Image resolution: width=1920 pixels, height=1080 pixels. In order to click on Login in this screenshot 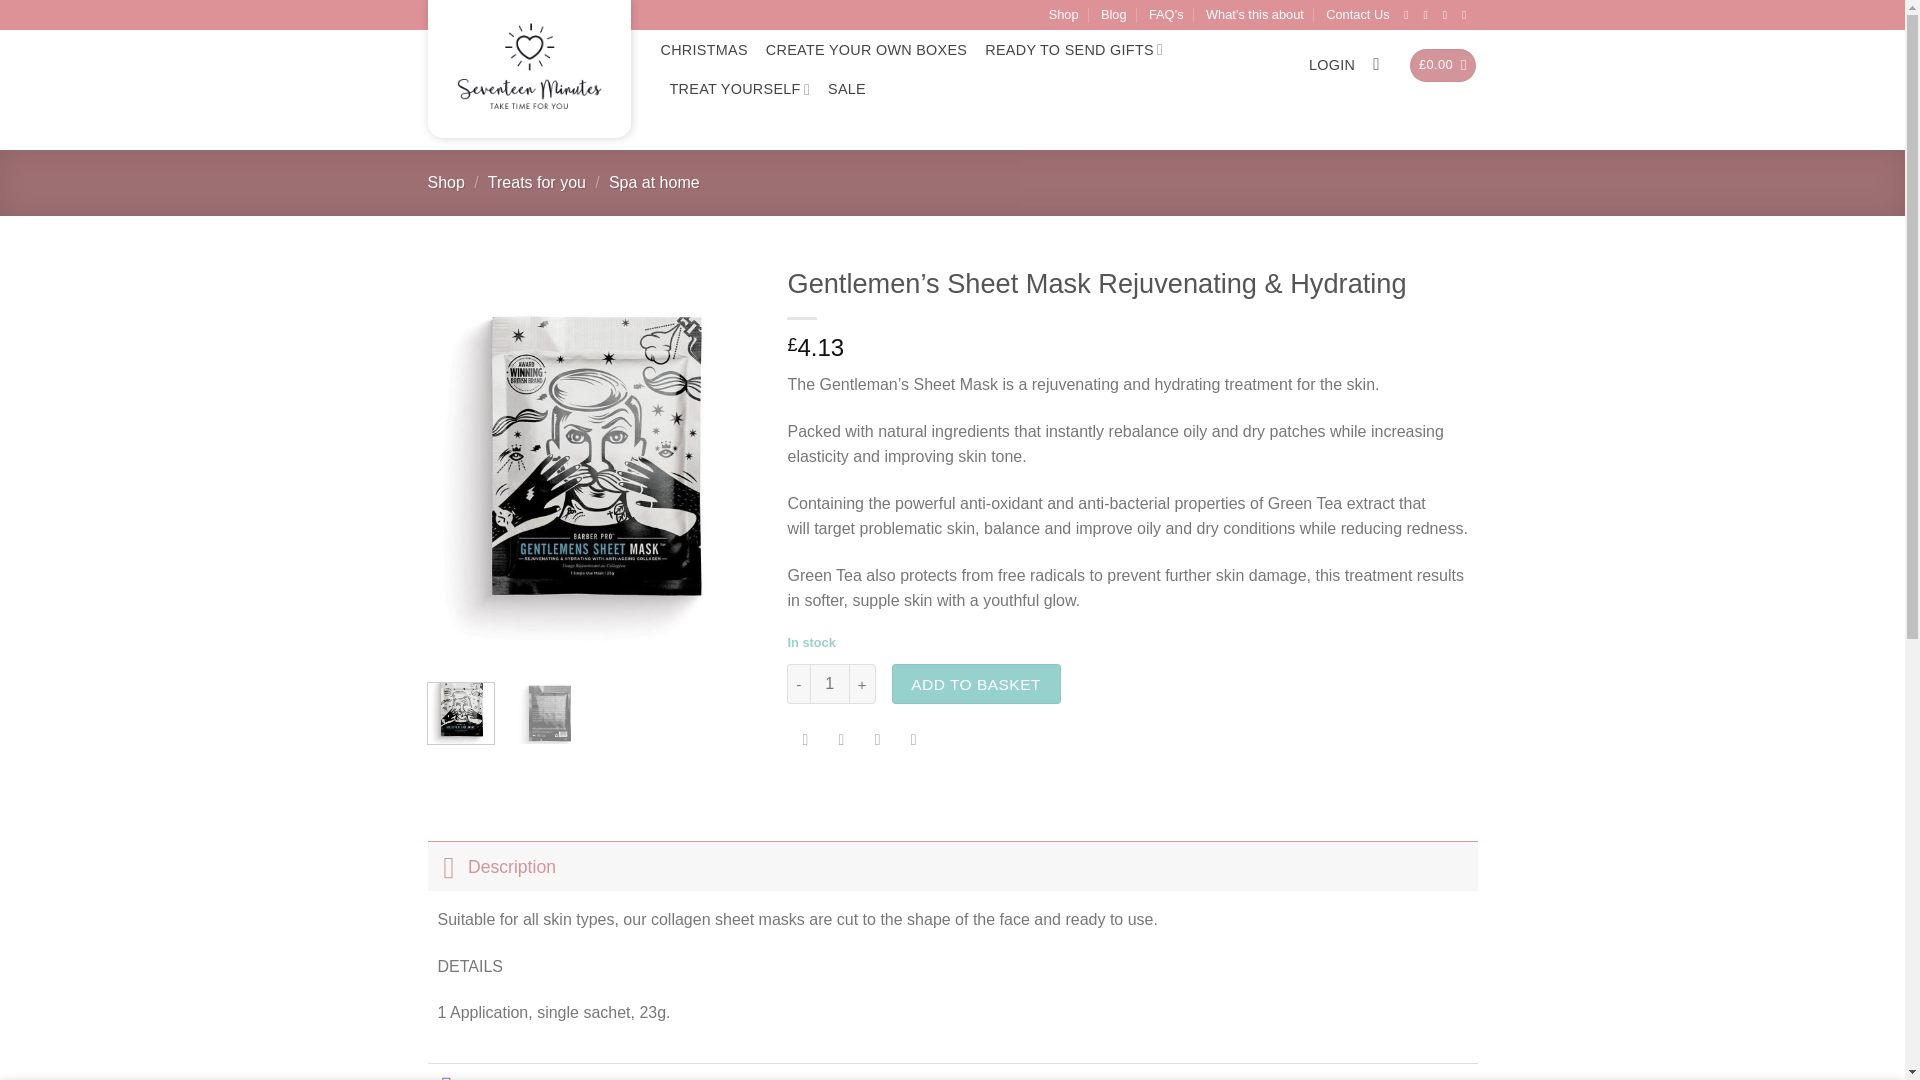, I will do `click(1332, 65)`.